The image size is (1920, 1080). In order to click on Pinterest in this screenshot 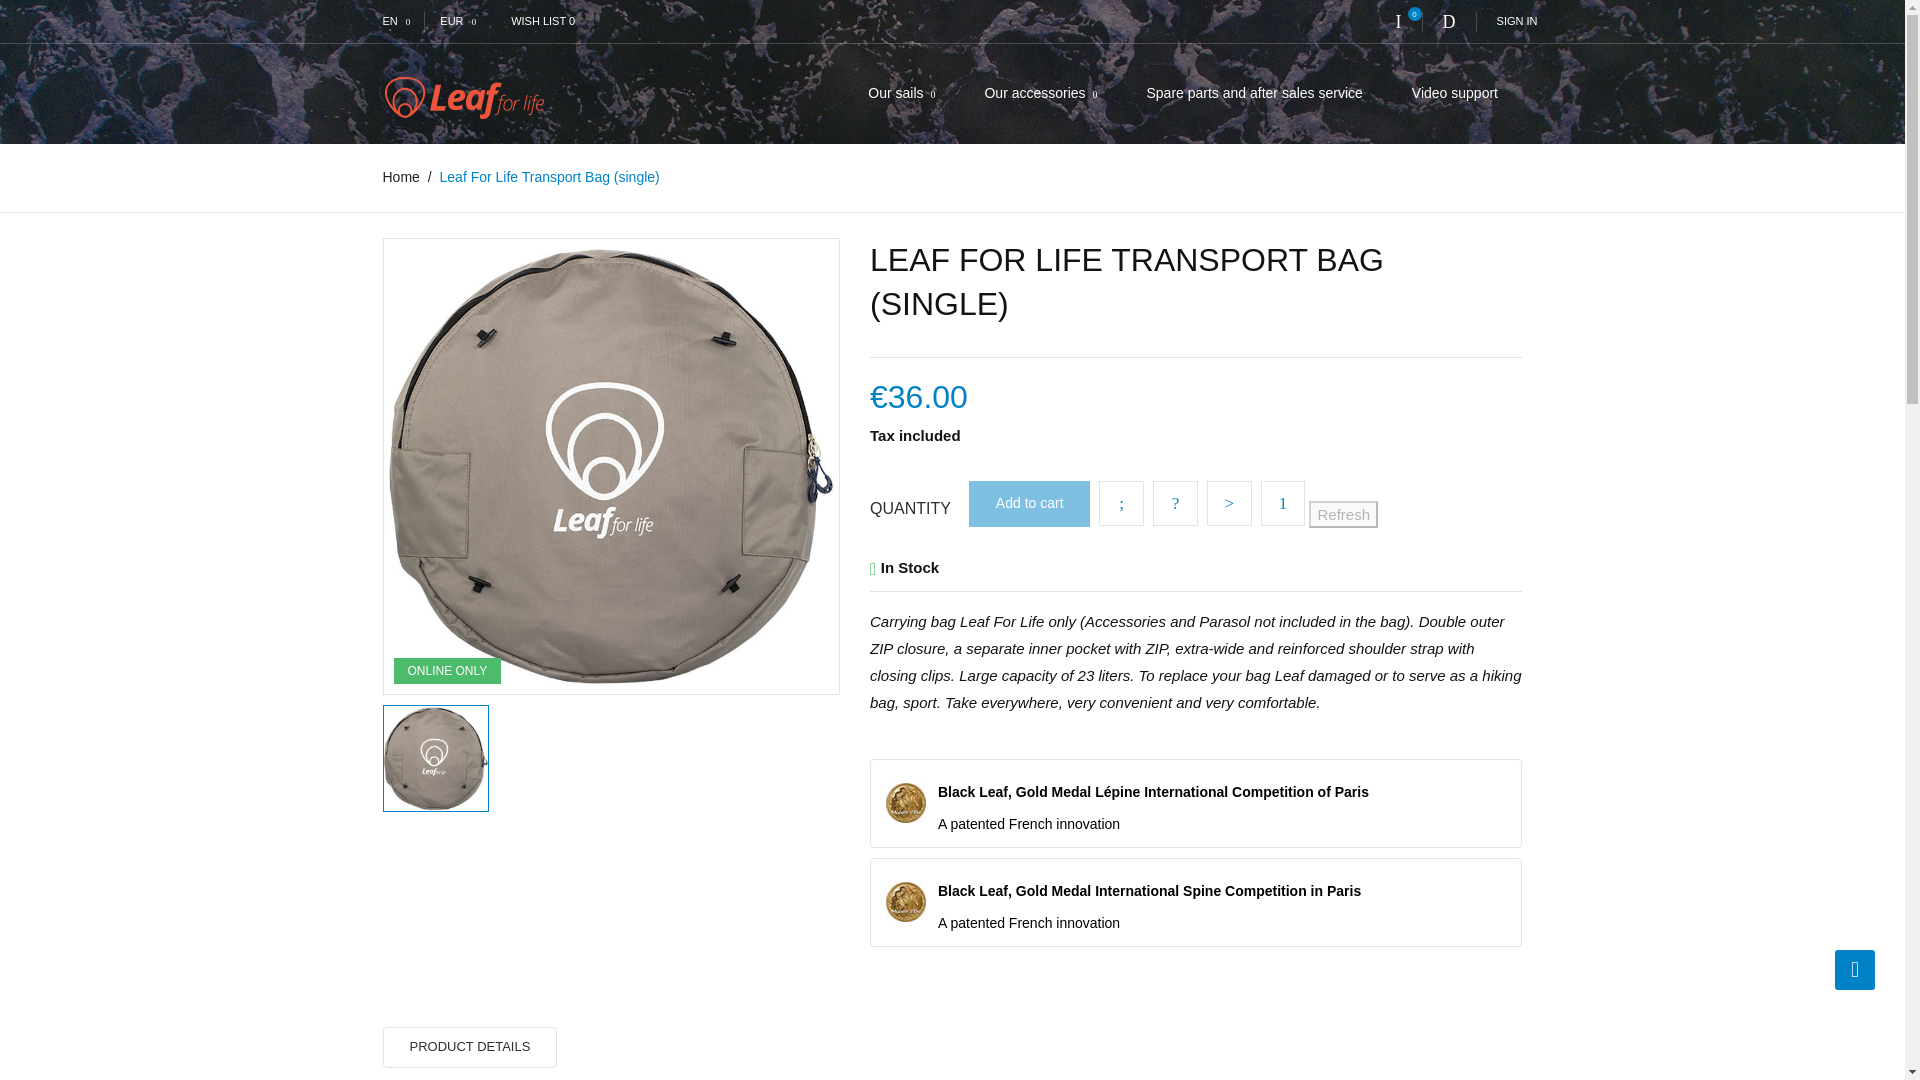, I will do `click(1229, 502)`.